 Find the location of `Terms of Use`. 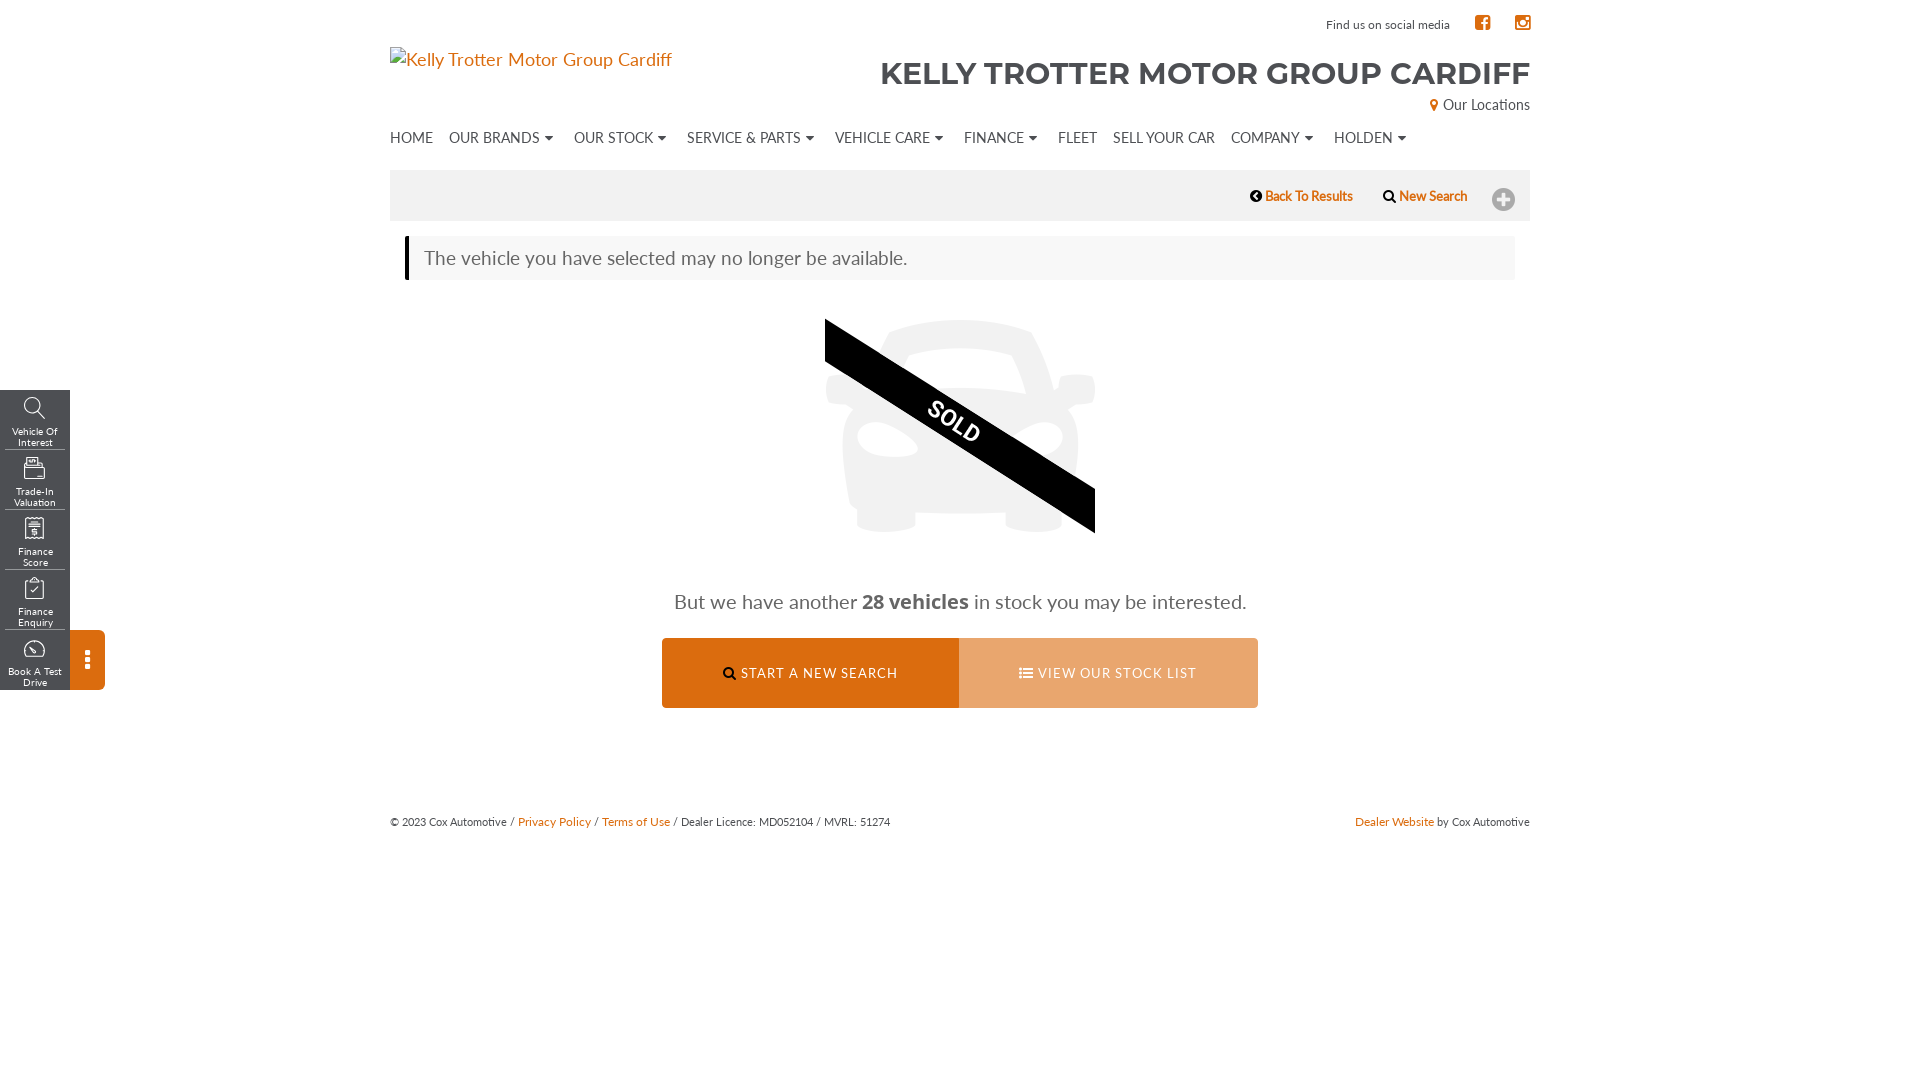

Terms of Use is located at coordinates (636, 822).